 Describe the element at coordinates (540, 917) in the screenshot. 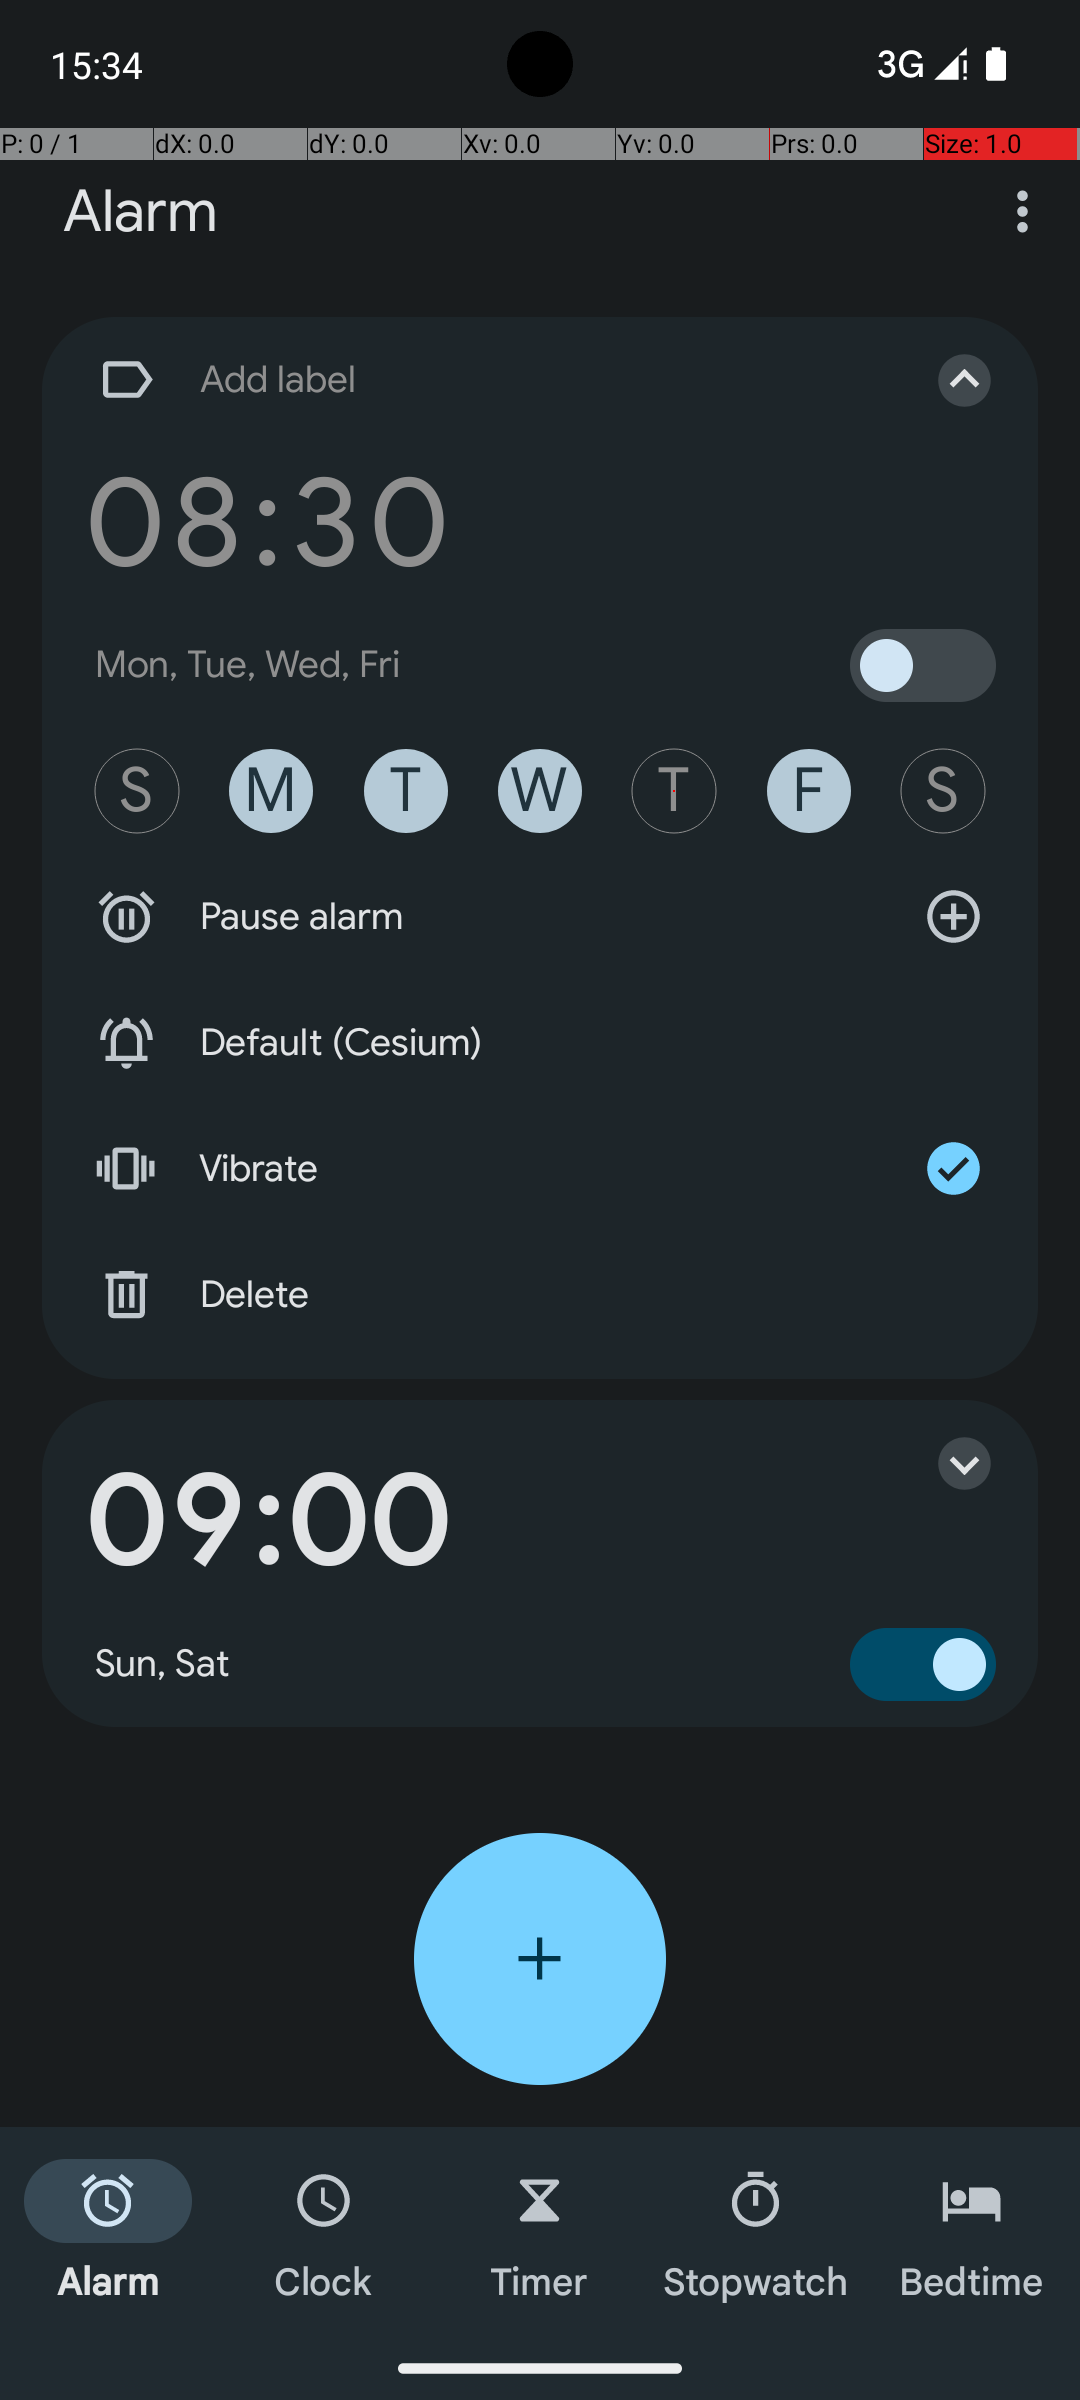

I see `Pause alarm` at that location.